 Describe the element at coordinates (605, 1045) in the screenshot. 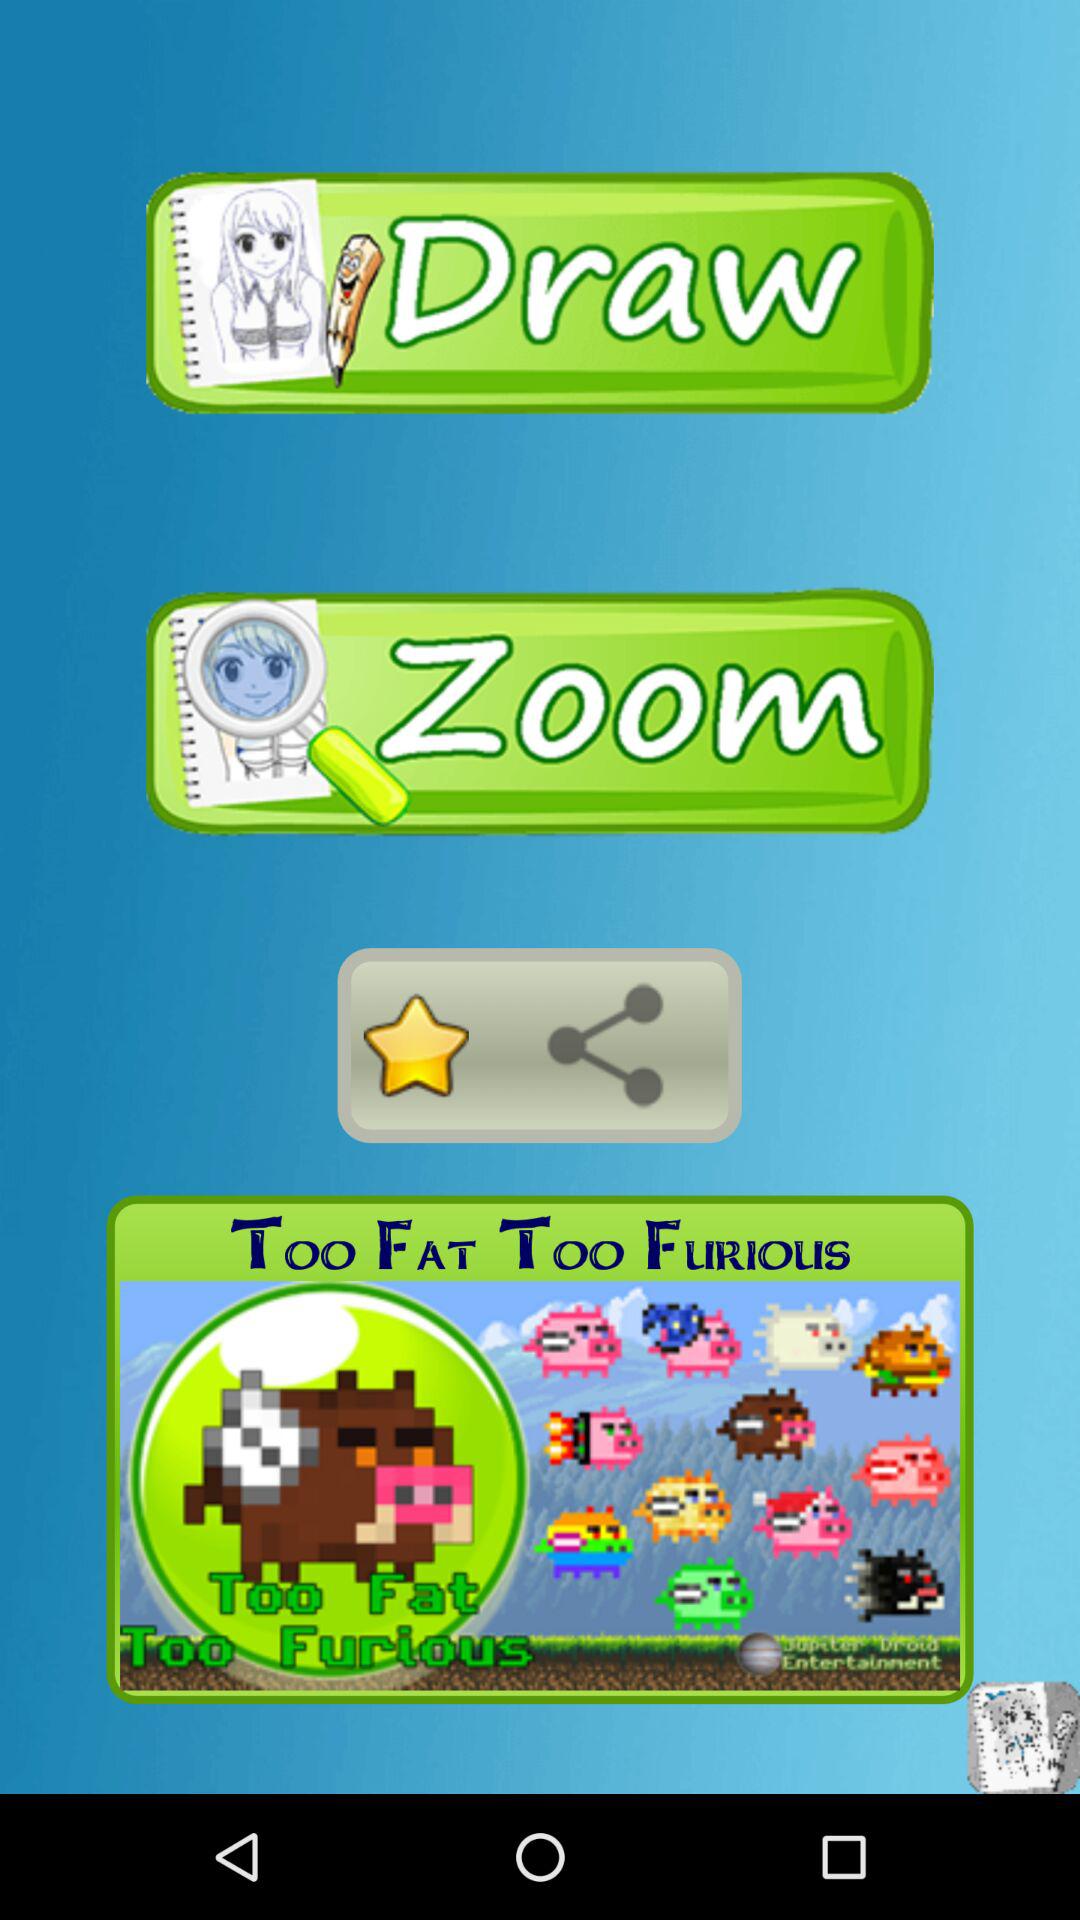

I see `select the app above the too fat too item` at that location.